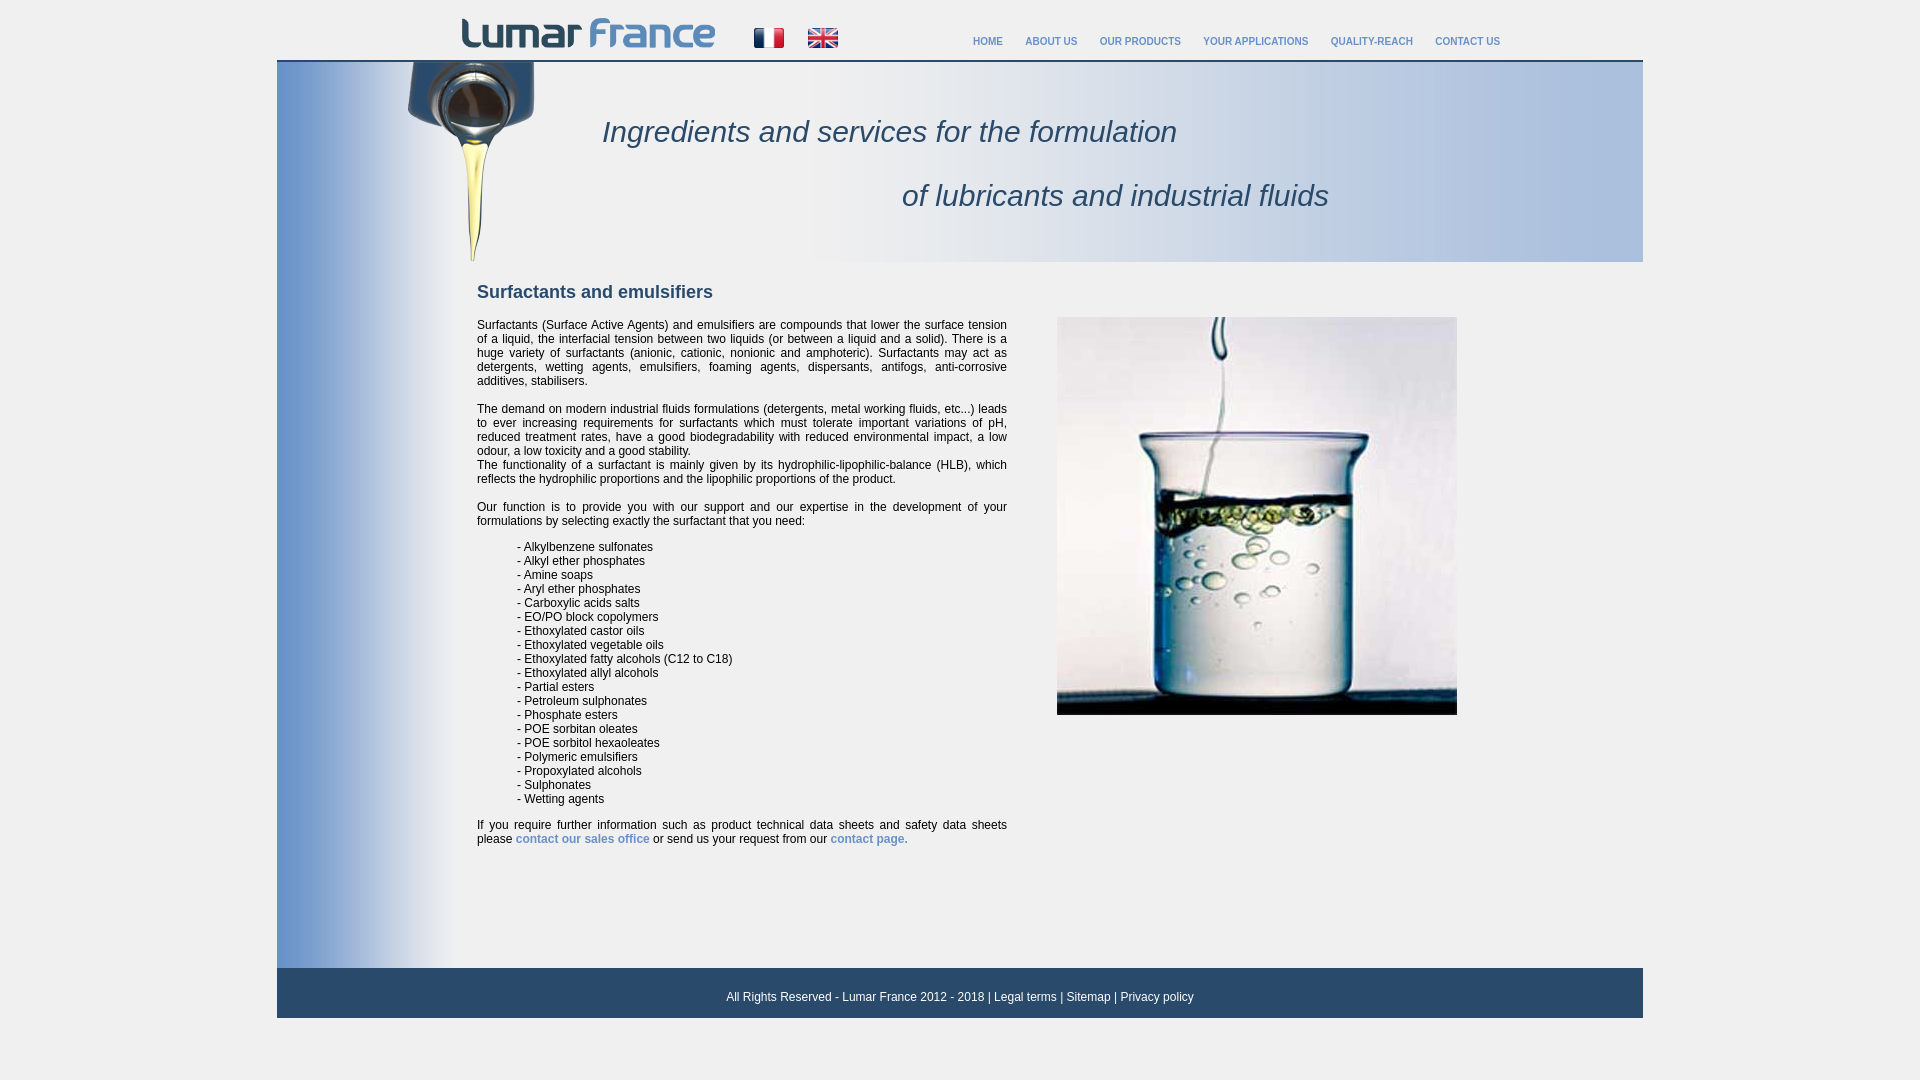 The width and height of the screenshot is (1920, 1080). Describe the element at coordinates (1050, 45) in the screenshot. I see `ABOUT US` at that location.